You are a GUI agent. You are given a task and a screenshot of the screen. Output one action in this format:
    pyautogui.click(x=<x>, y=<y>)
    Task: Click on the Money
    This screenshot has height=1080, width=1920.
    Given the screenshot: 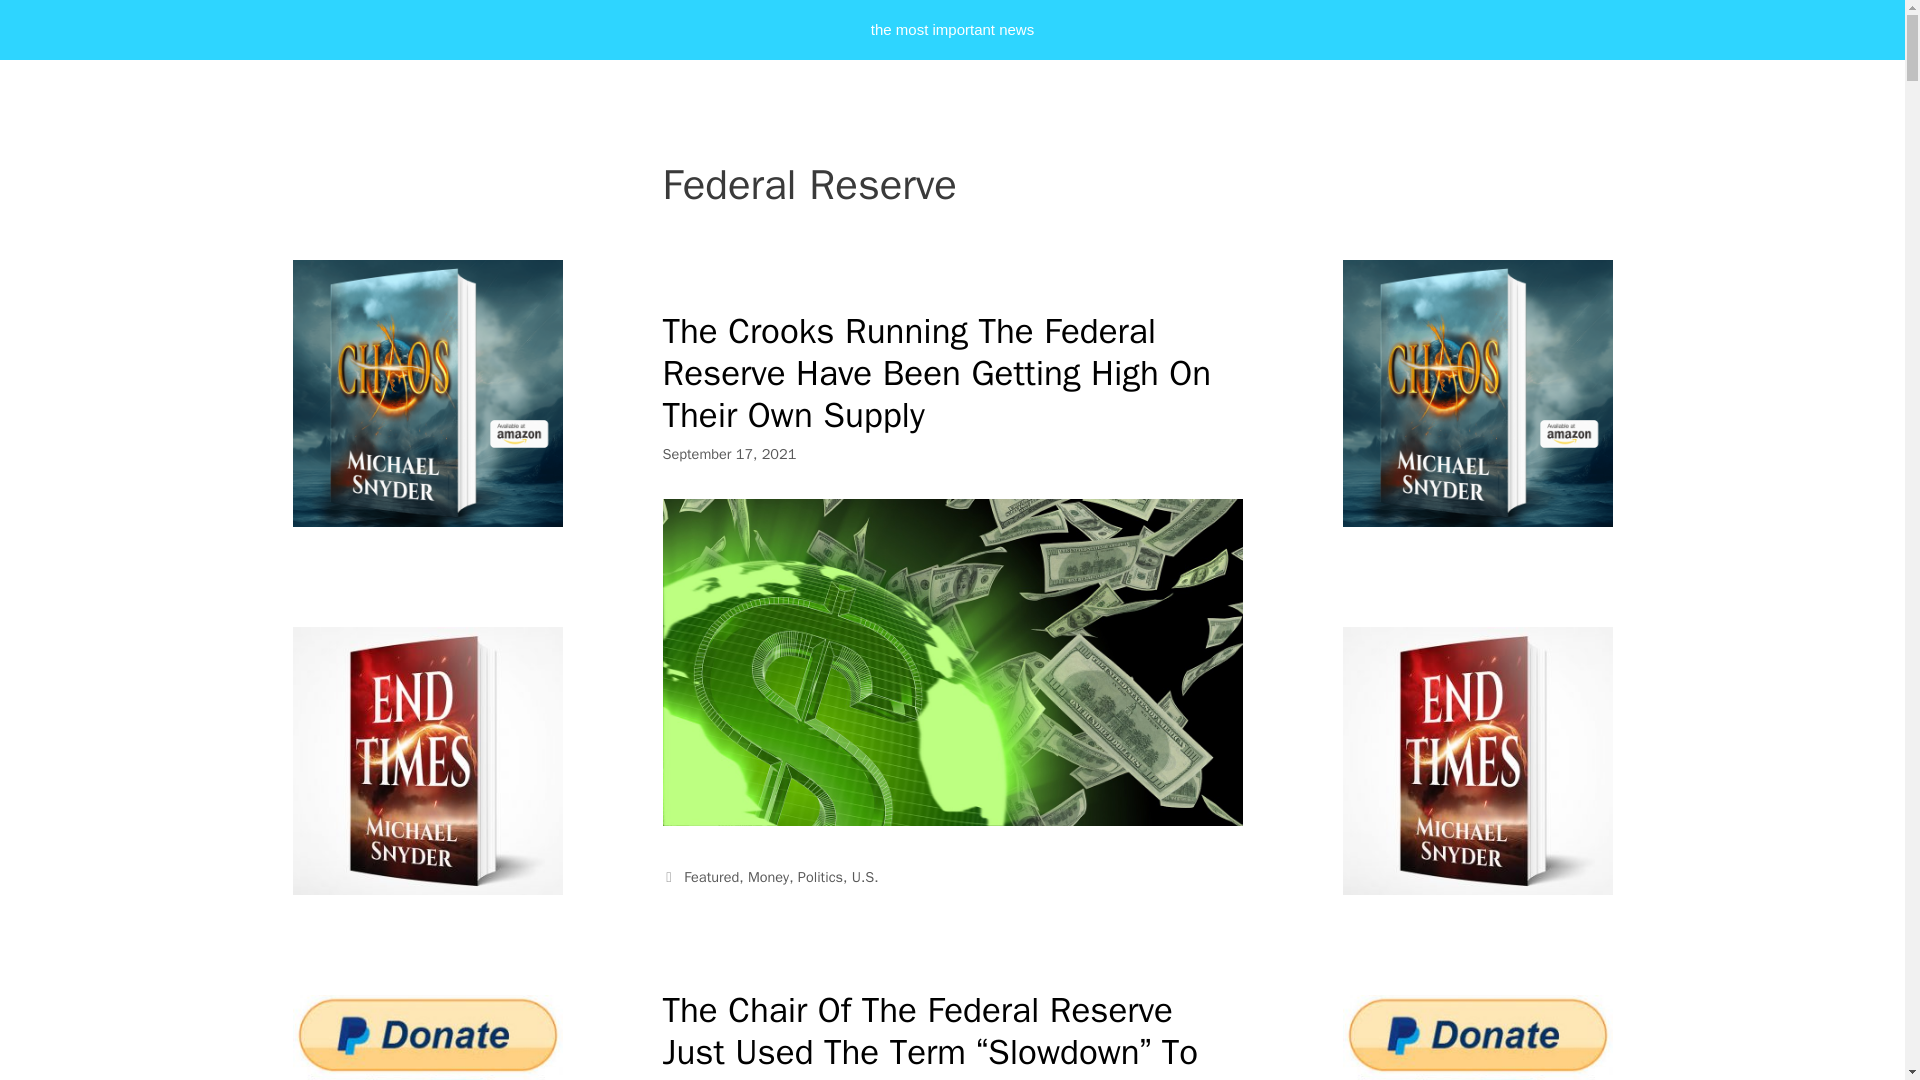 What is the action you would take?
    pyautogui.click(x=768, y=876)
    